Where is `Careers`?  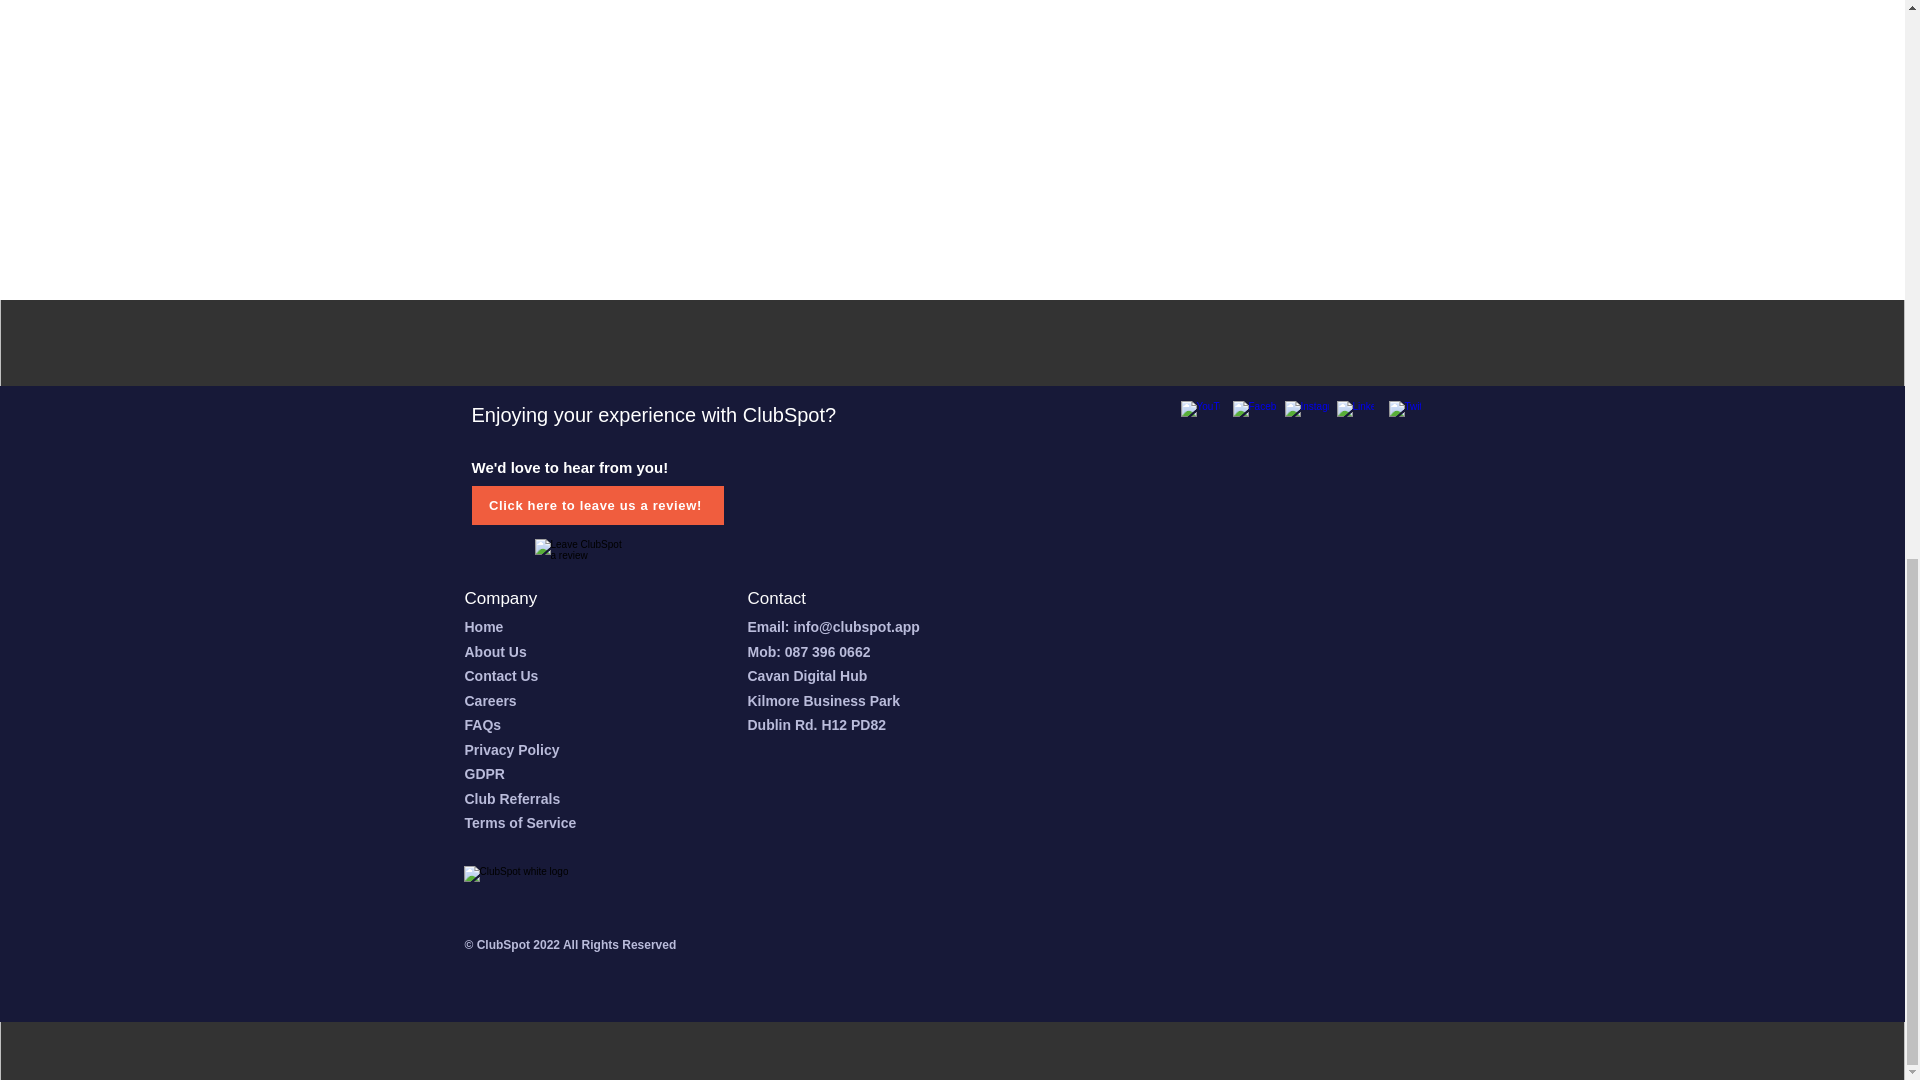 Careers is located at coordinates (490, 700).